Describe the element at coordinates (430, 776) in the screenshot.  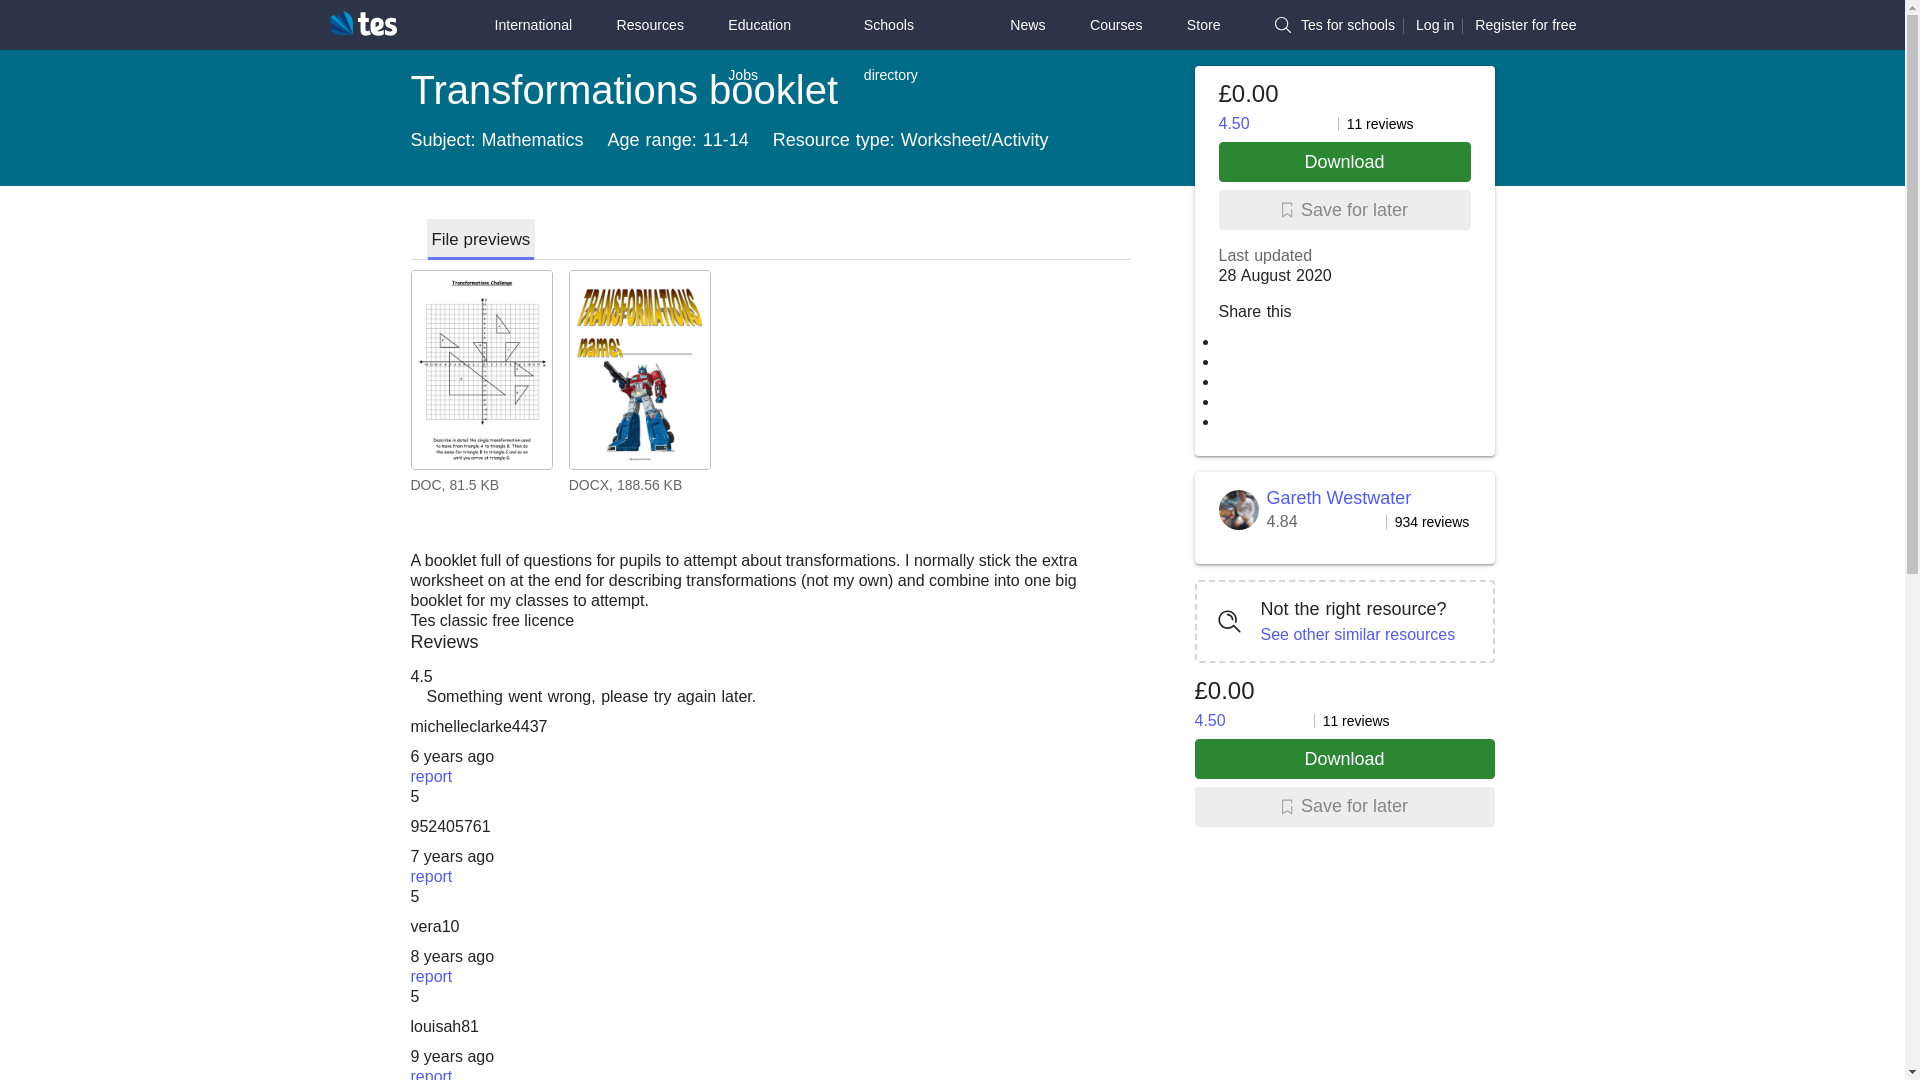
I see `Tes for schools` at that location.